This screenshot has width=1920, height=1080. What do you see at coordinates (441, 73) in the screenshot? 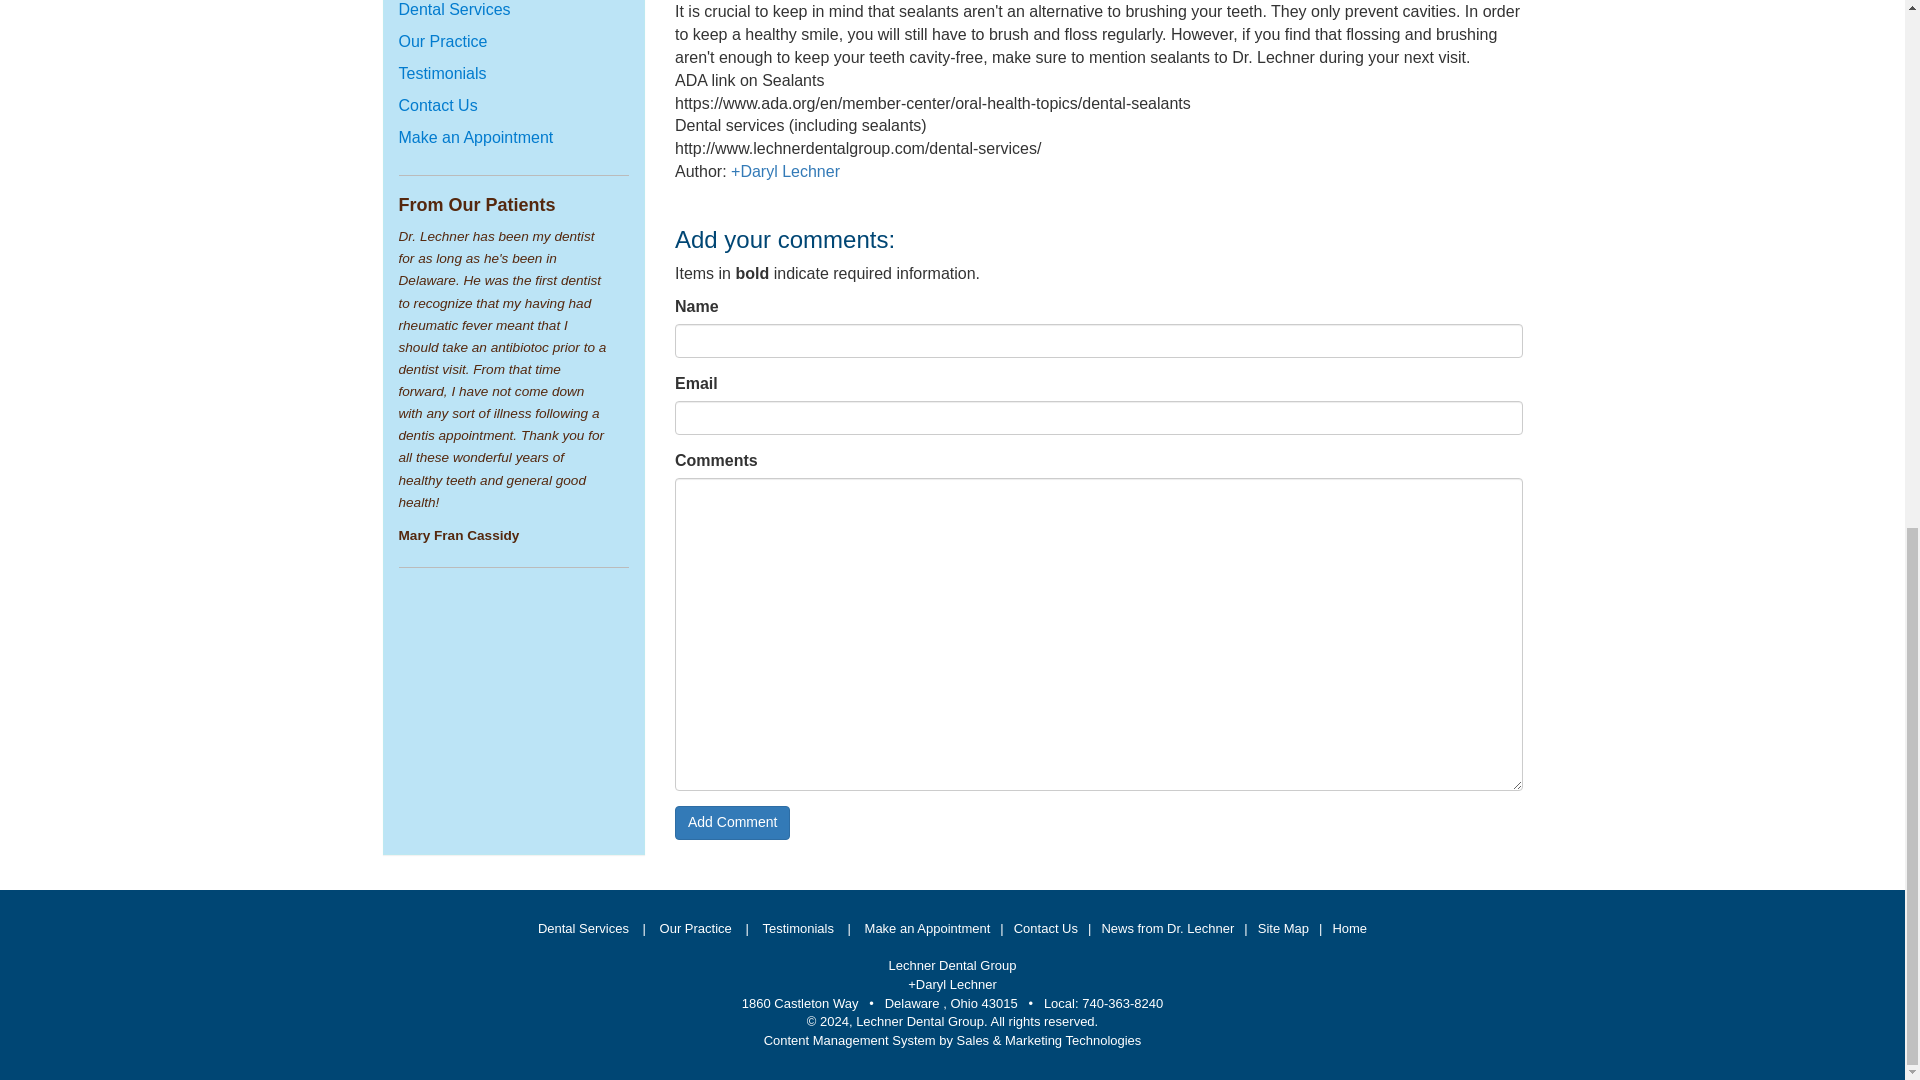
I see `Testimonials` at bounding box center [441, 73].